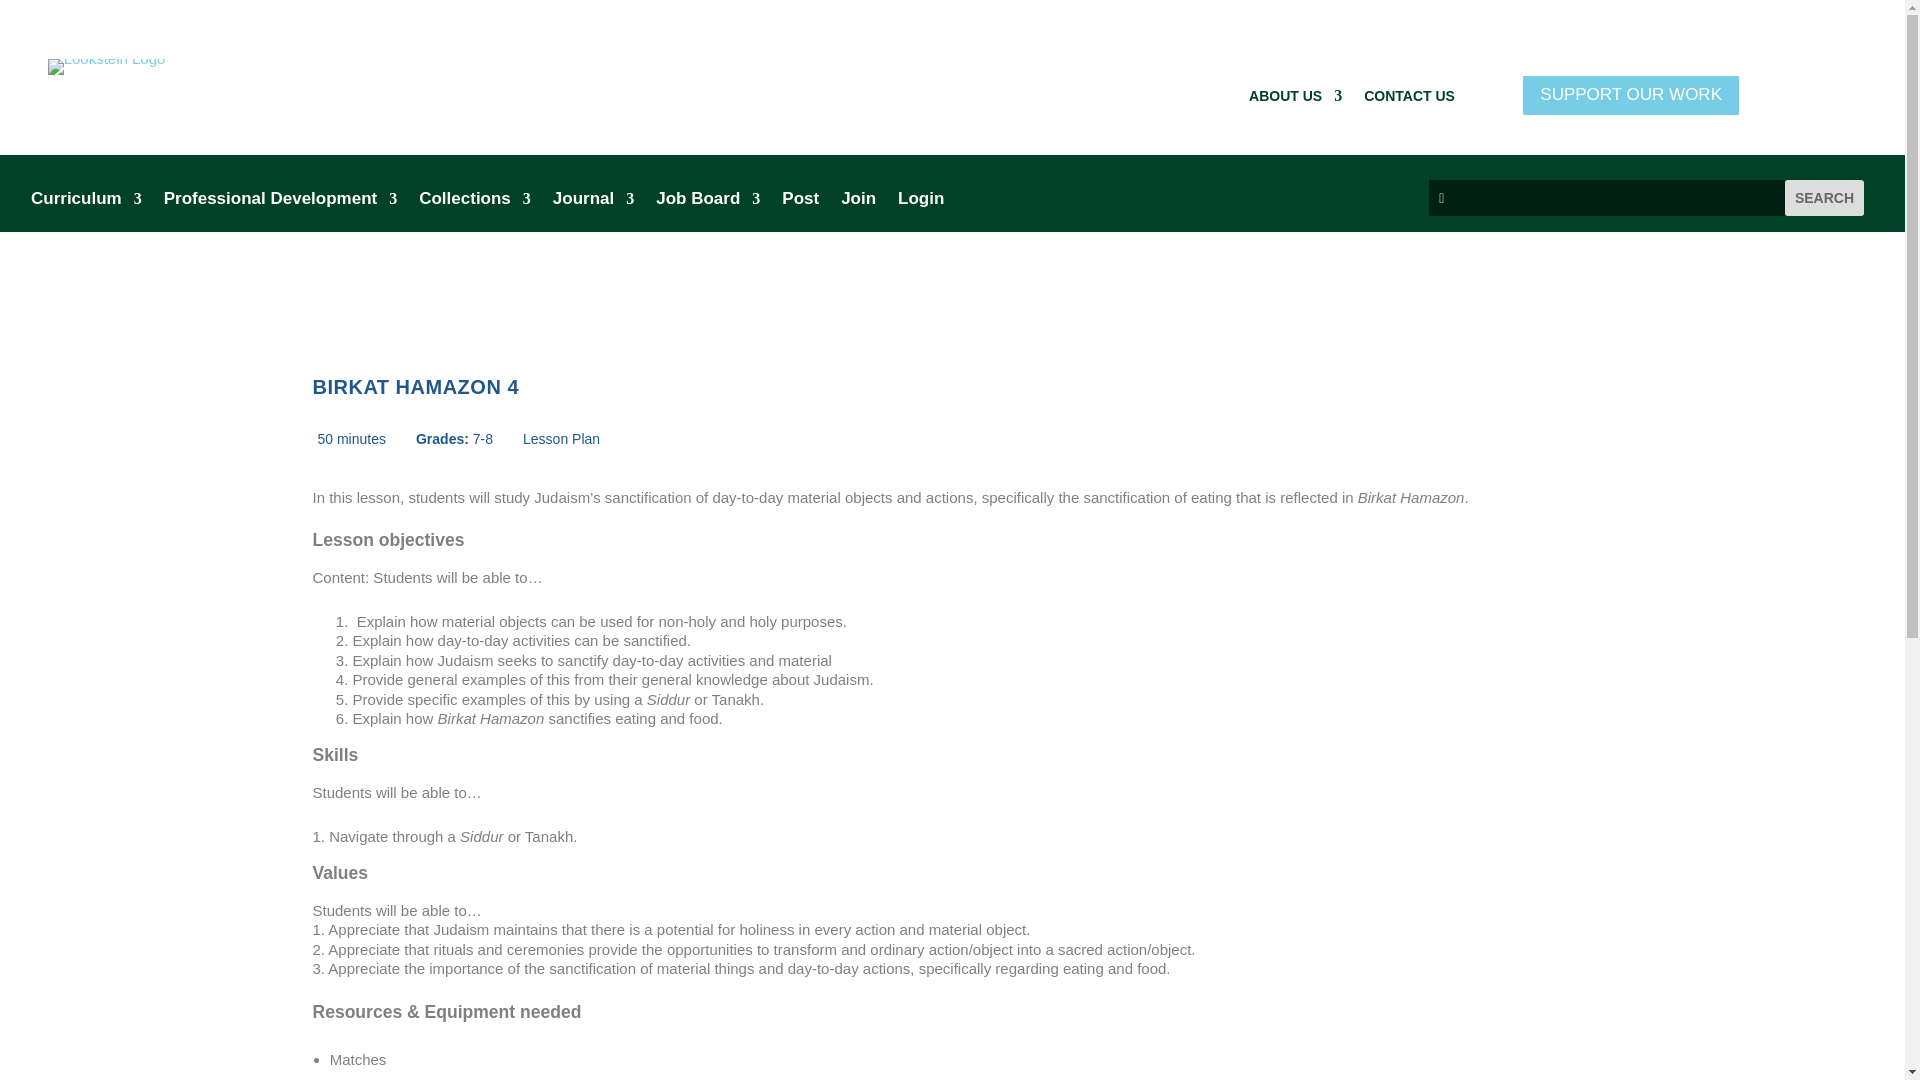 The height and width of the screenshot is (1080, 1920). What do you see at coordinates (1824, 198) in the screenshot?
I see `Search` at bounding box center [1824, 198].